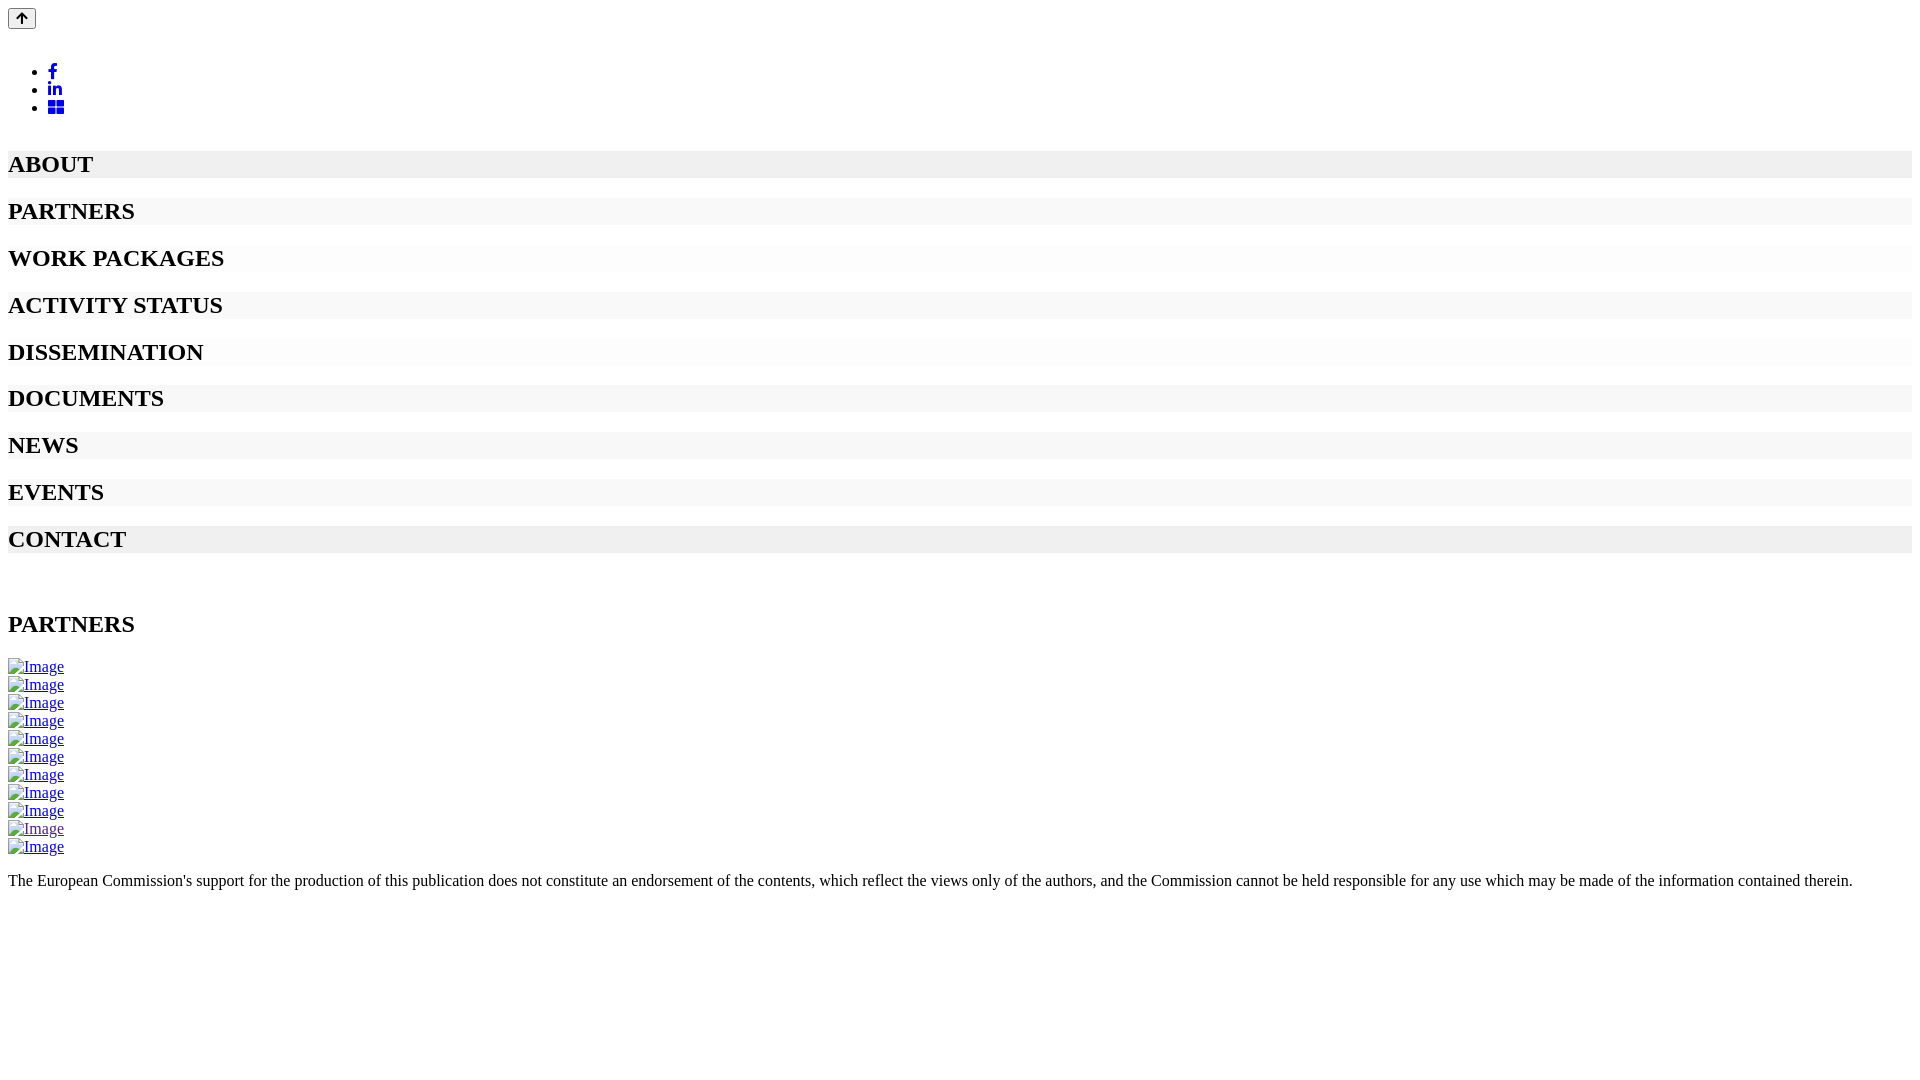 This screenshot has height=1080, width=1920. What do you see at coordinates (960, 540) in the screenshot?
I see `CONTACT` at bounding box center [960, 540].